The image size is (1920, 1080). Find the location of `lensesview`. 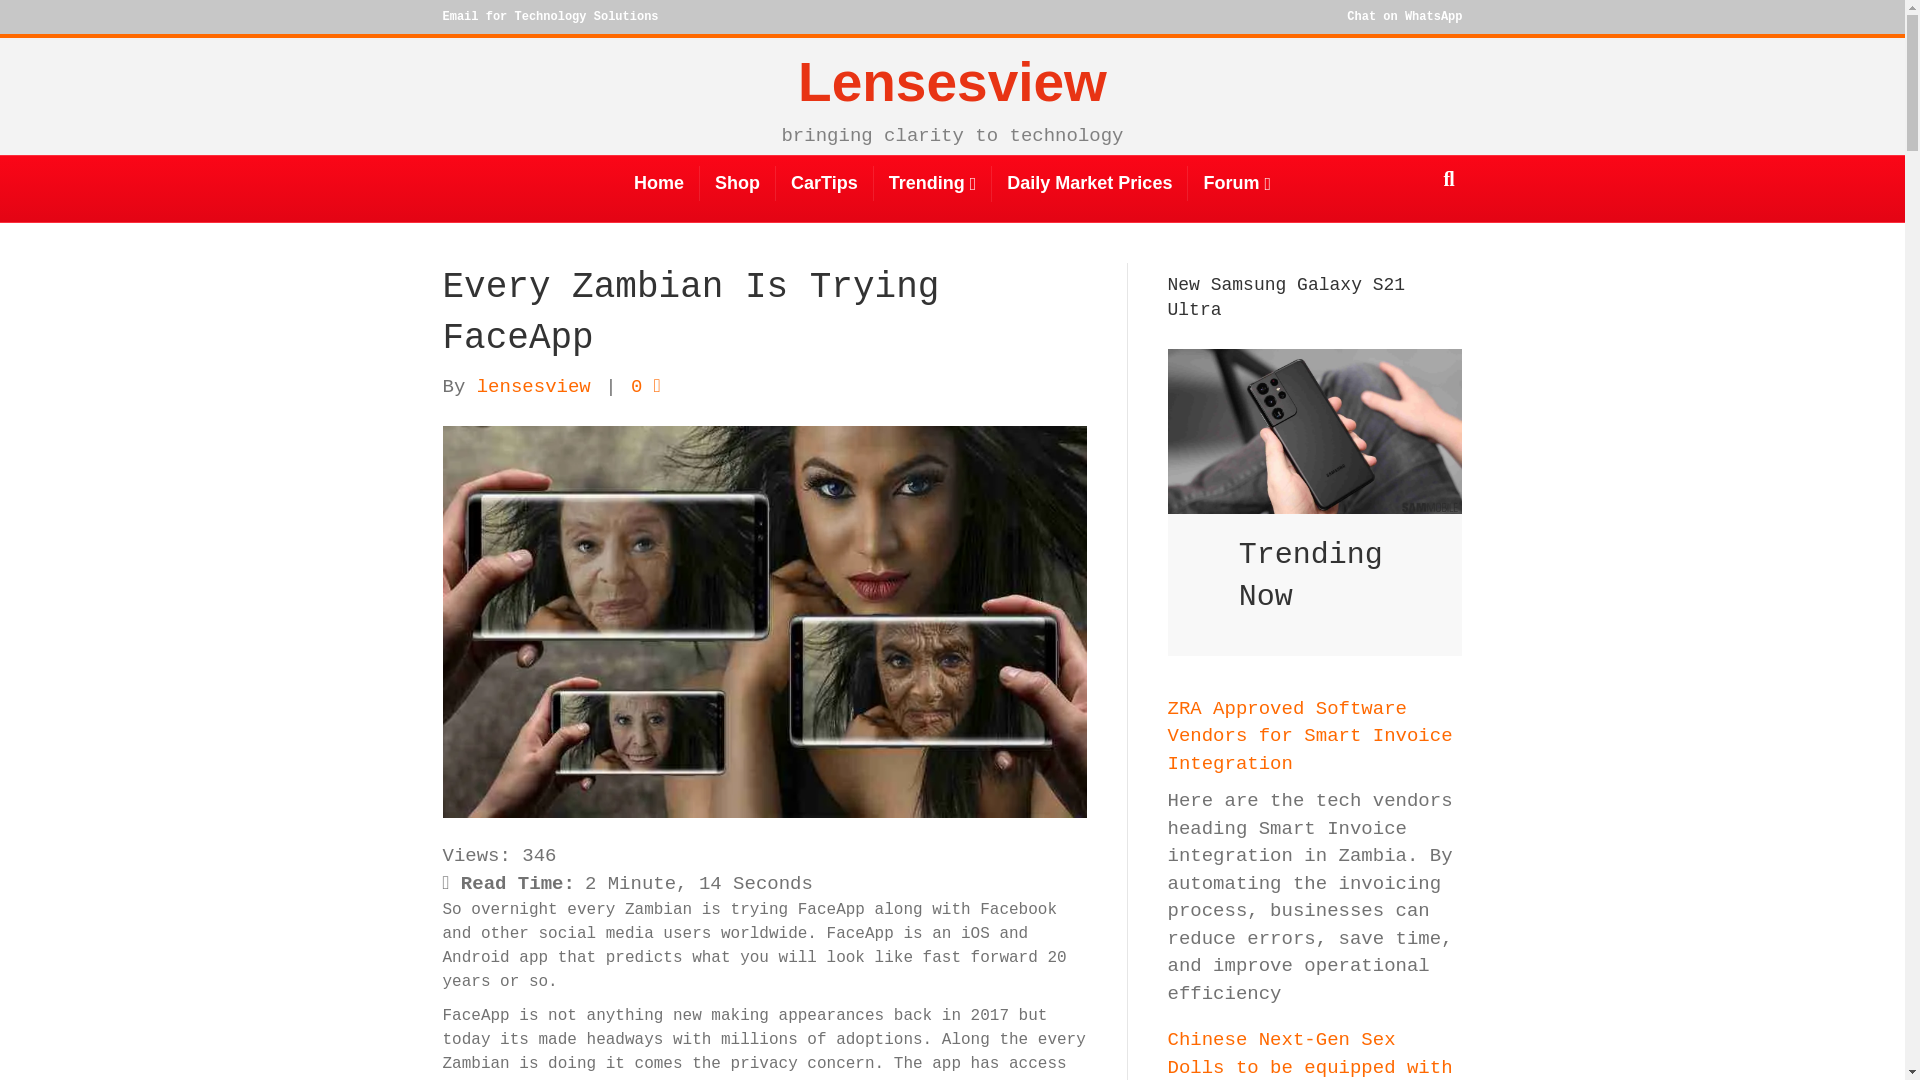

lensesview is located at coordinates (534, 386).